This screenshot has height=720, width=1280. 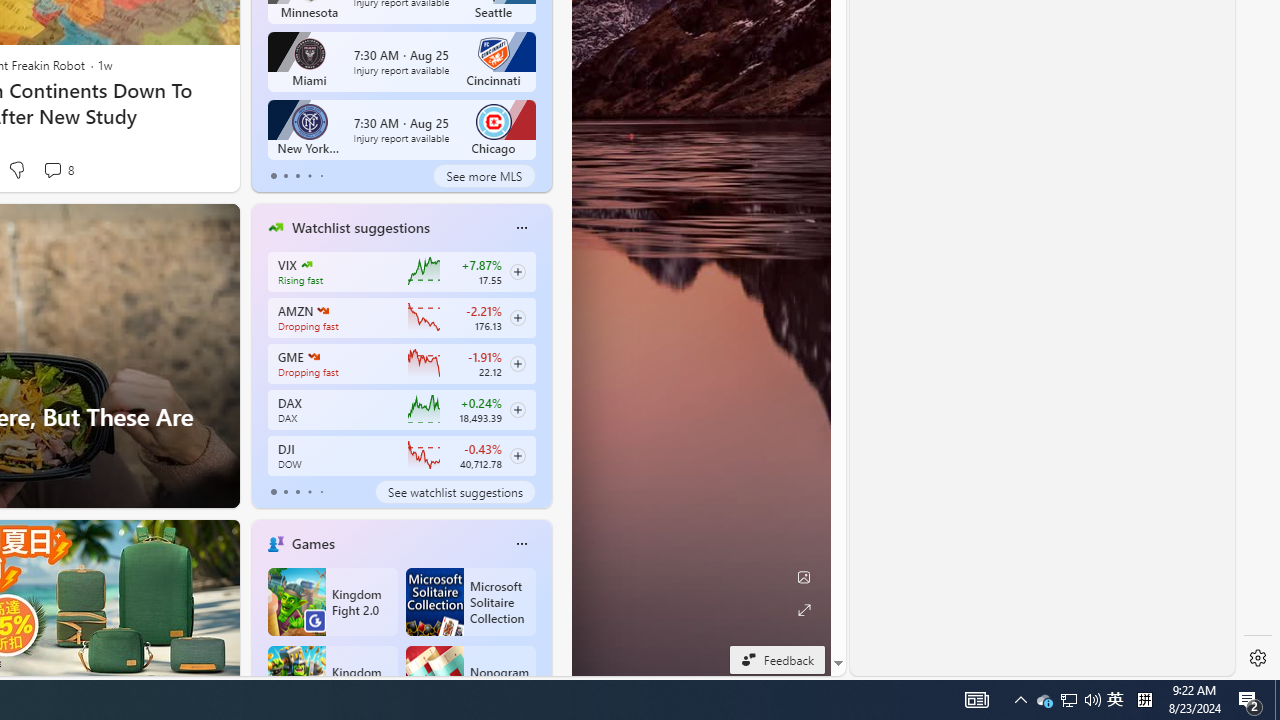 What do you see at coordinates (470, 680) in the screenshot?
I see `Nonogram FRVR` at bounding box center [470, 680].